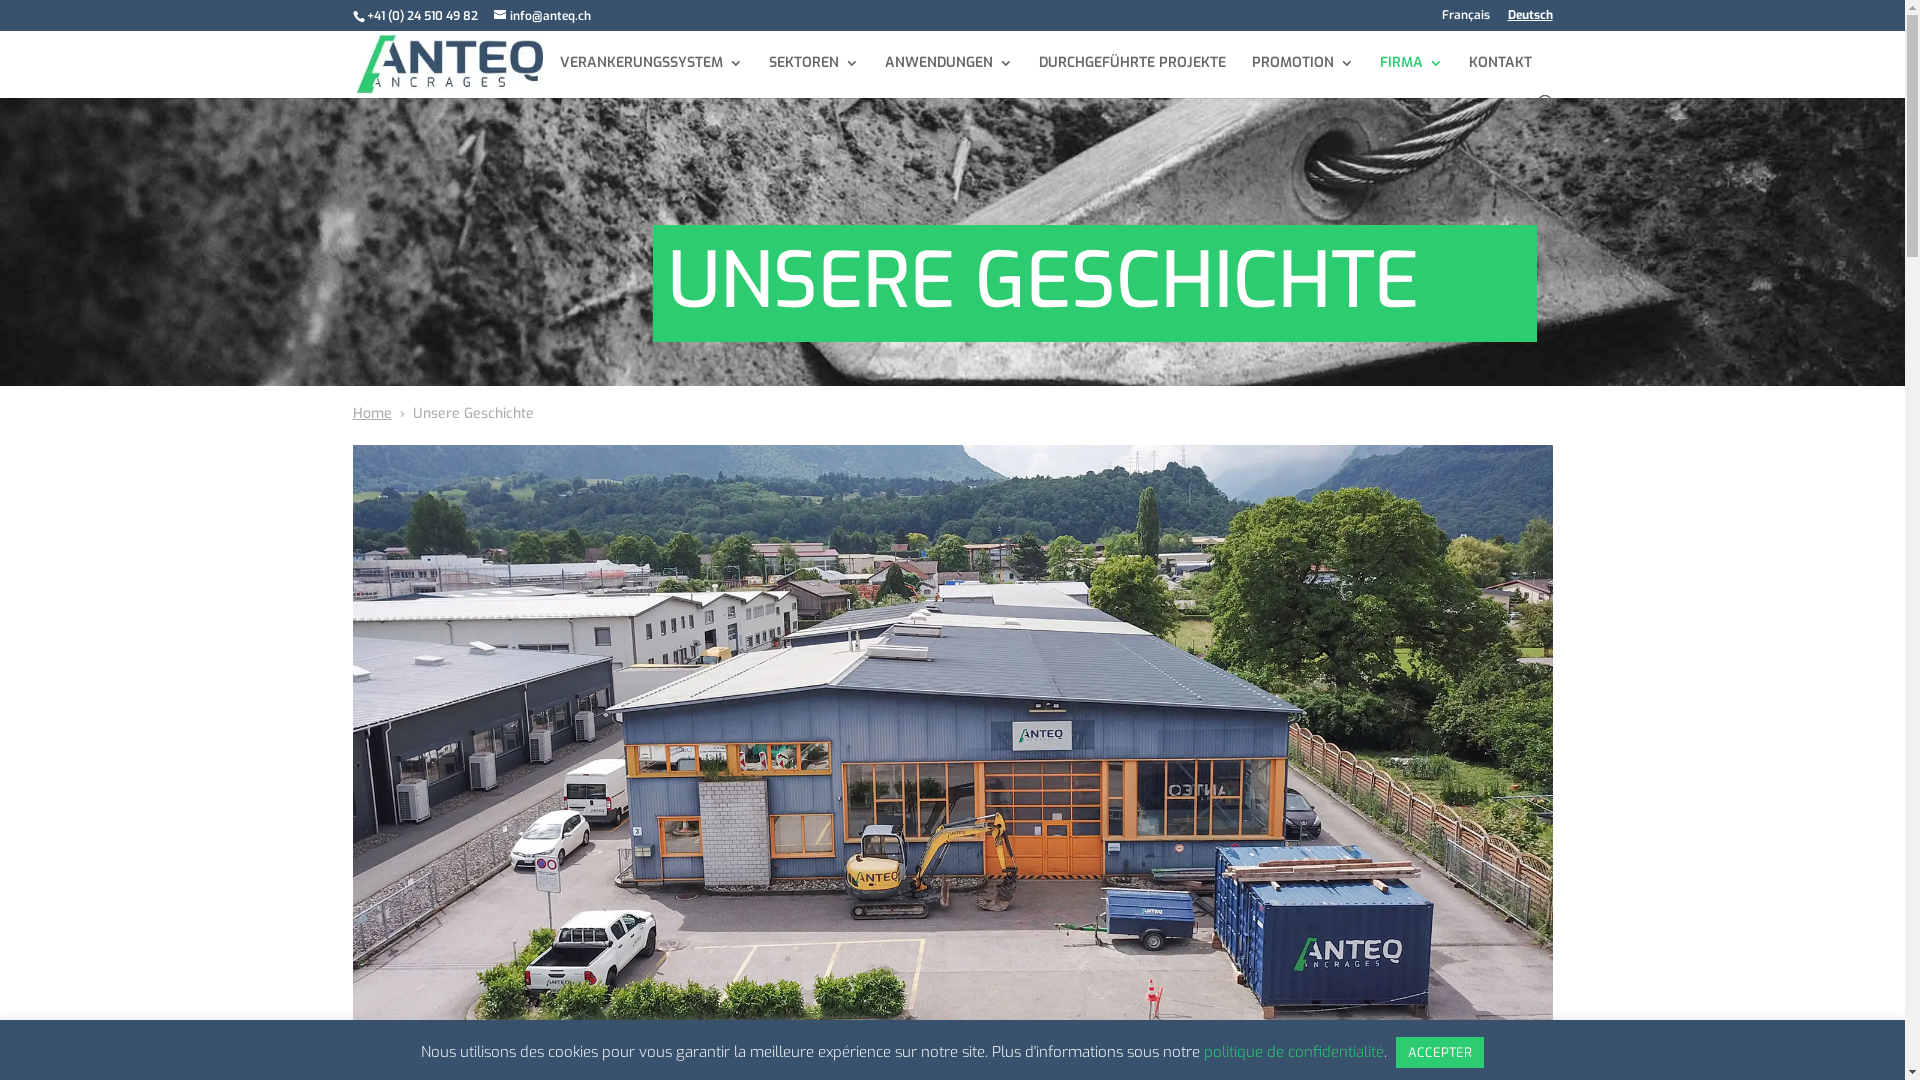 The width and height of the screenshot is (1920, 1080). Describe the element at coordinates (1303, 76) in the screenshot. I see `PROMOTION` at that location.